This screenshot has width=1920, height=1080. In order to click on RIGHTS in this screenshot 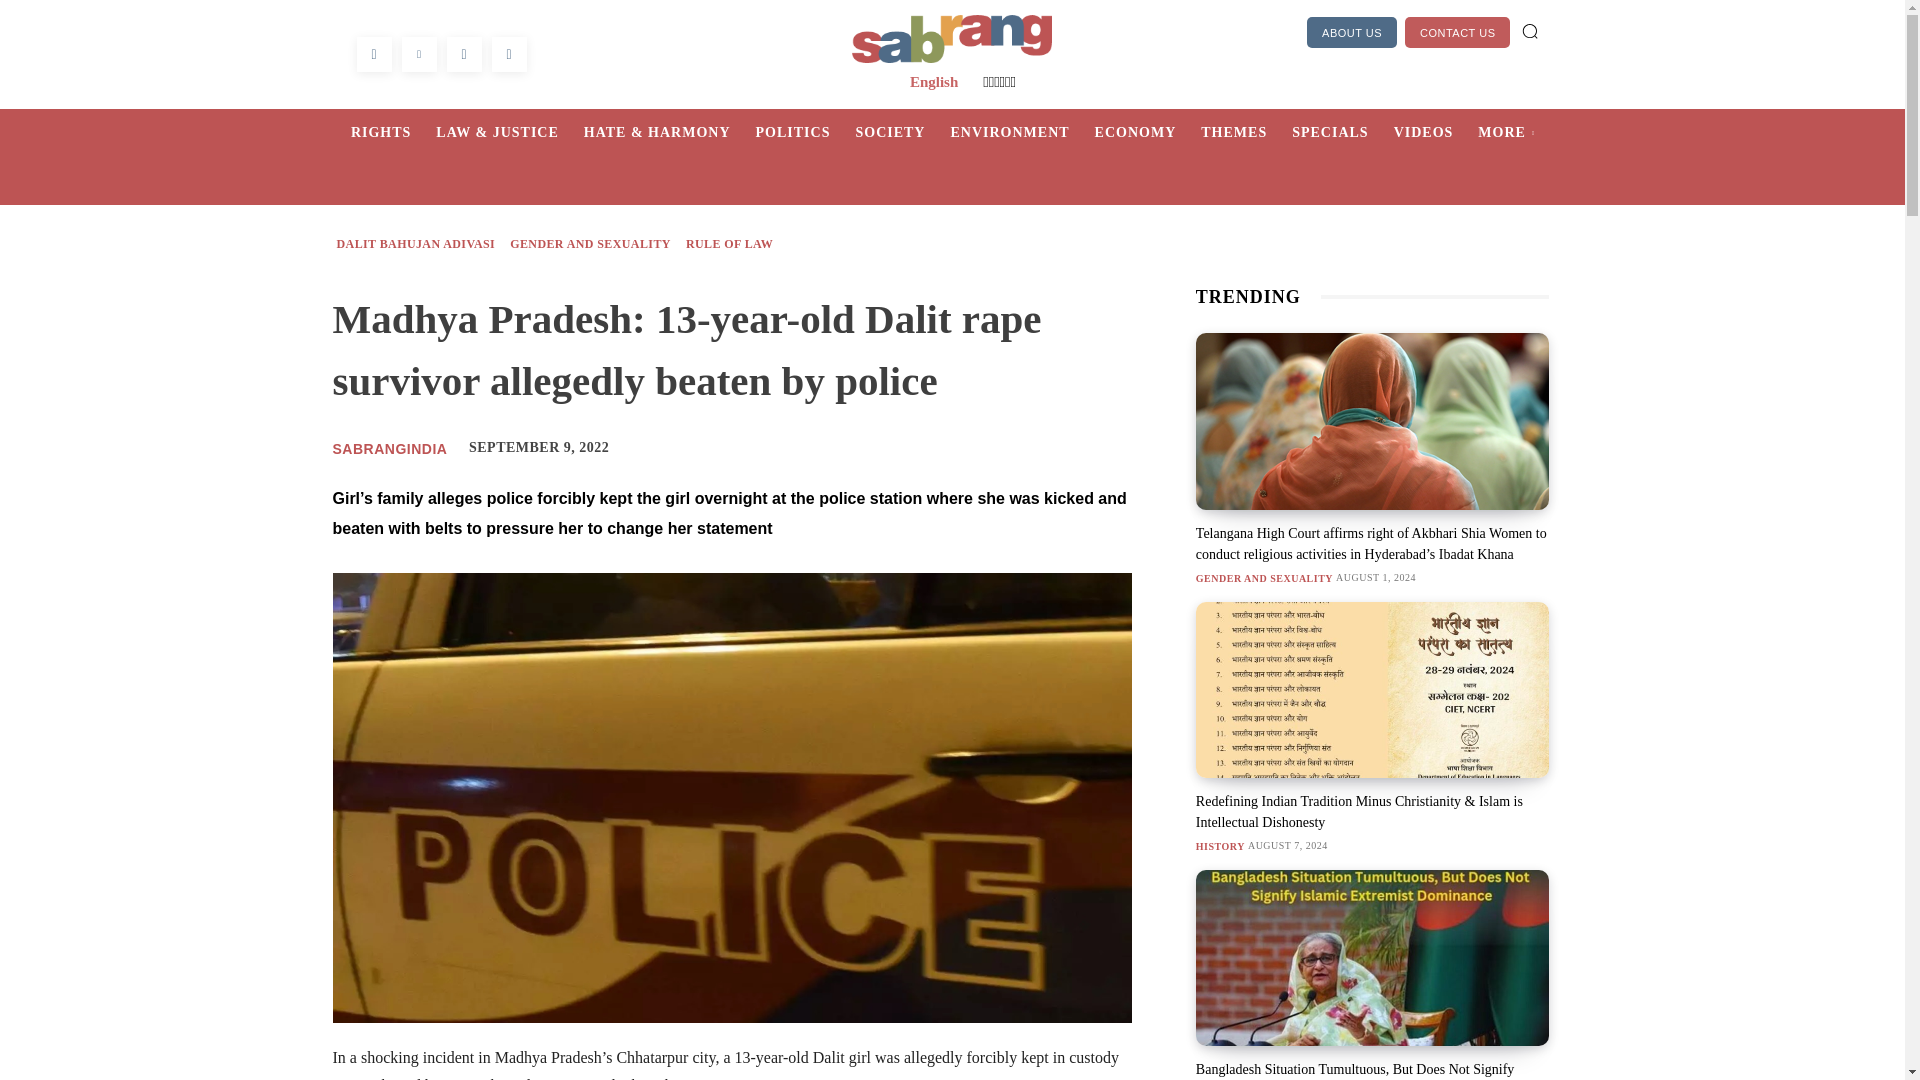, I will do `click(393, 132)`.